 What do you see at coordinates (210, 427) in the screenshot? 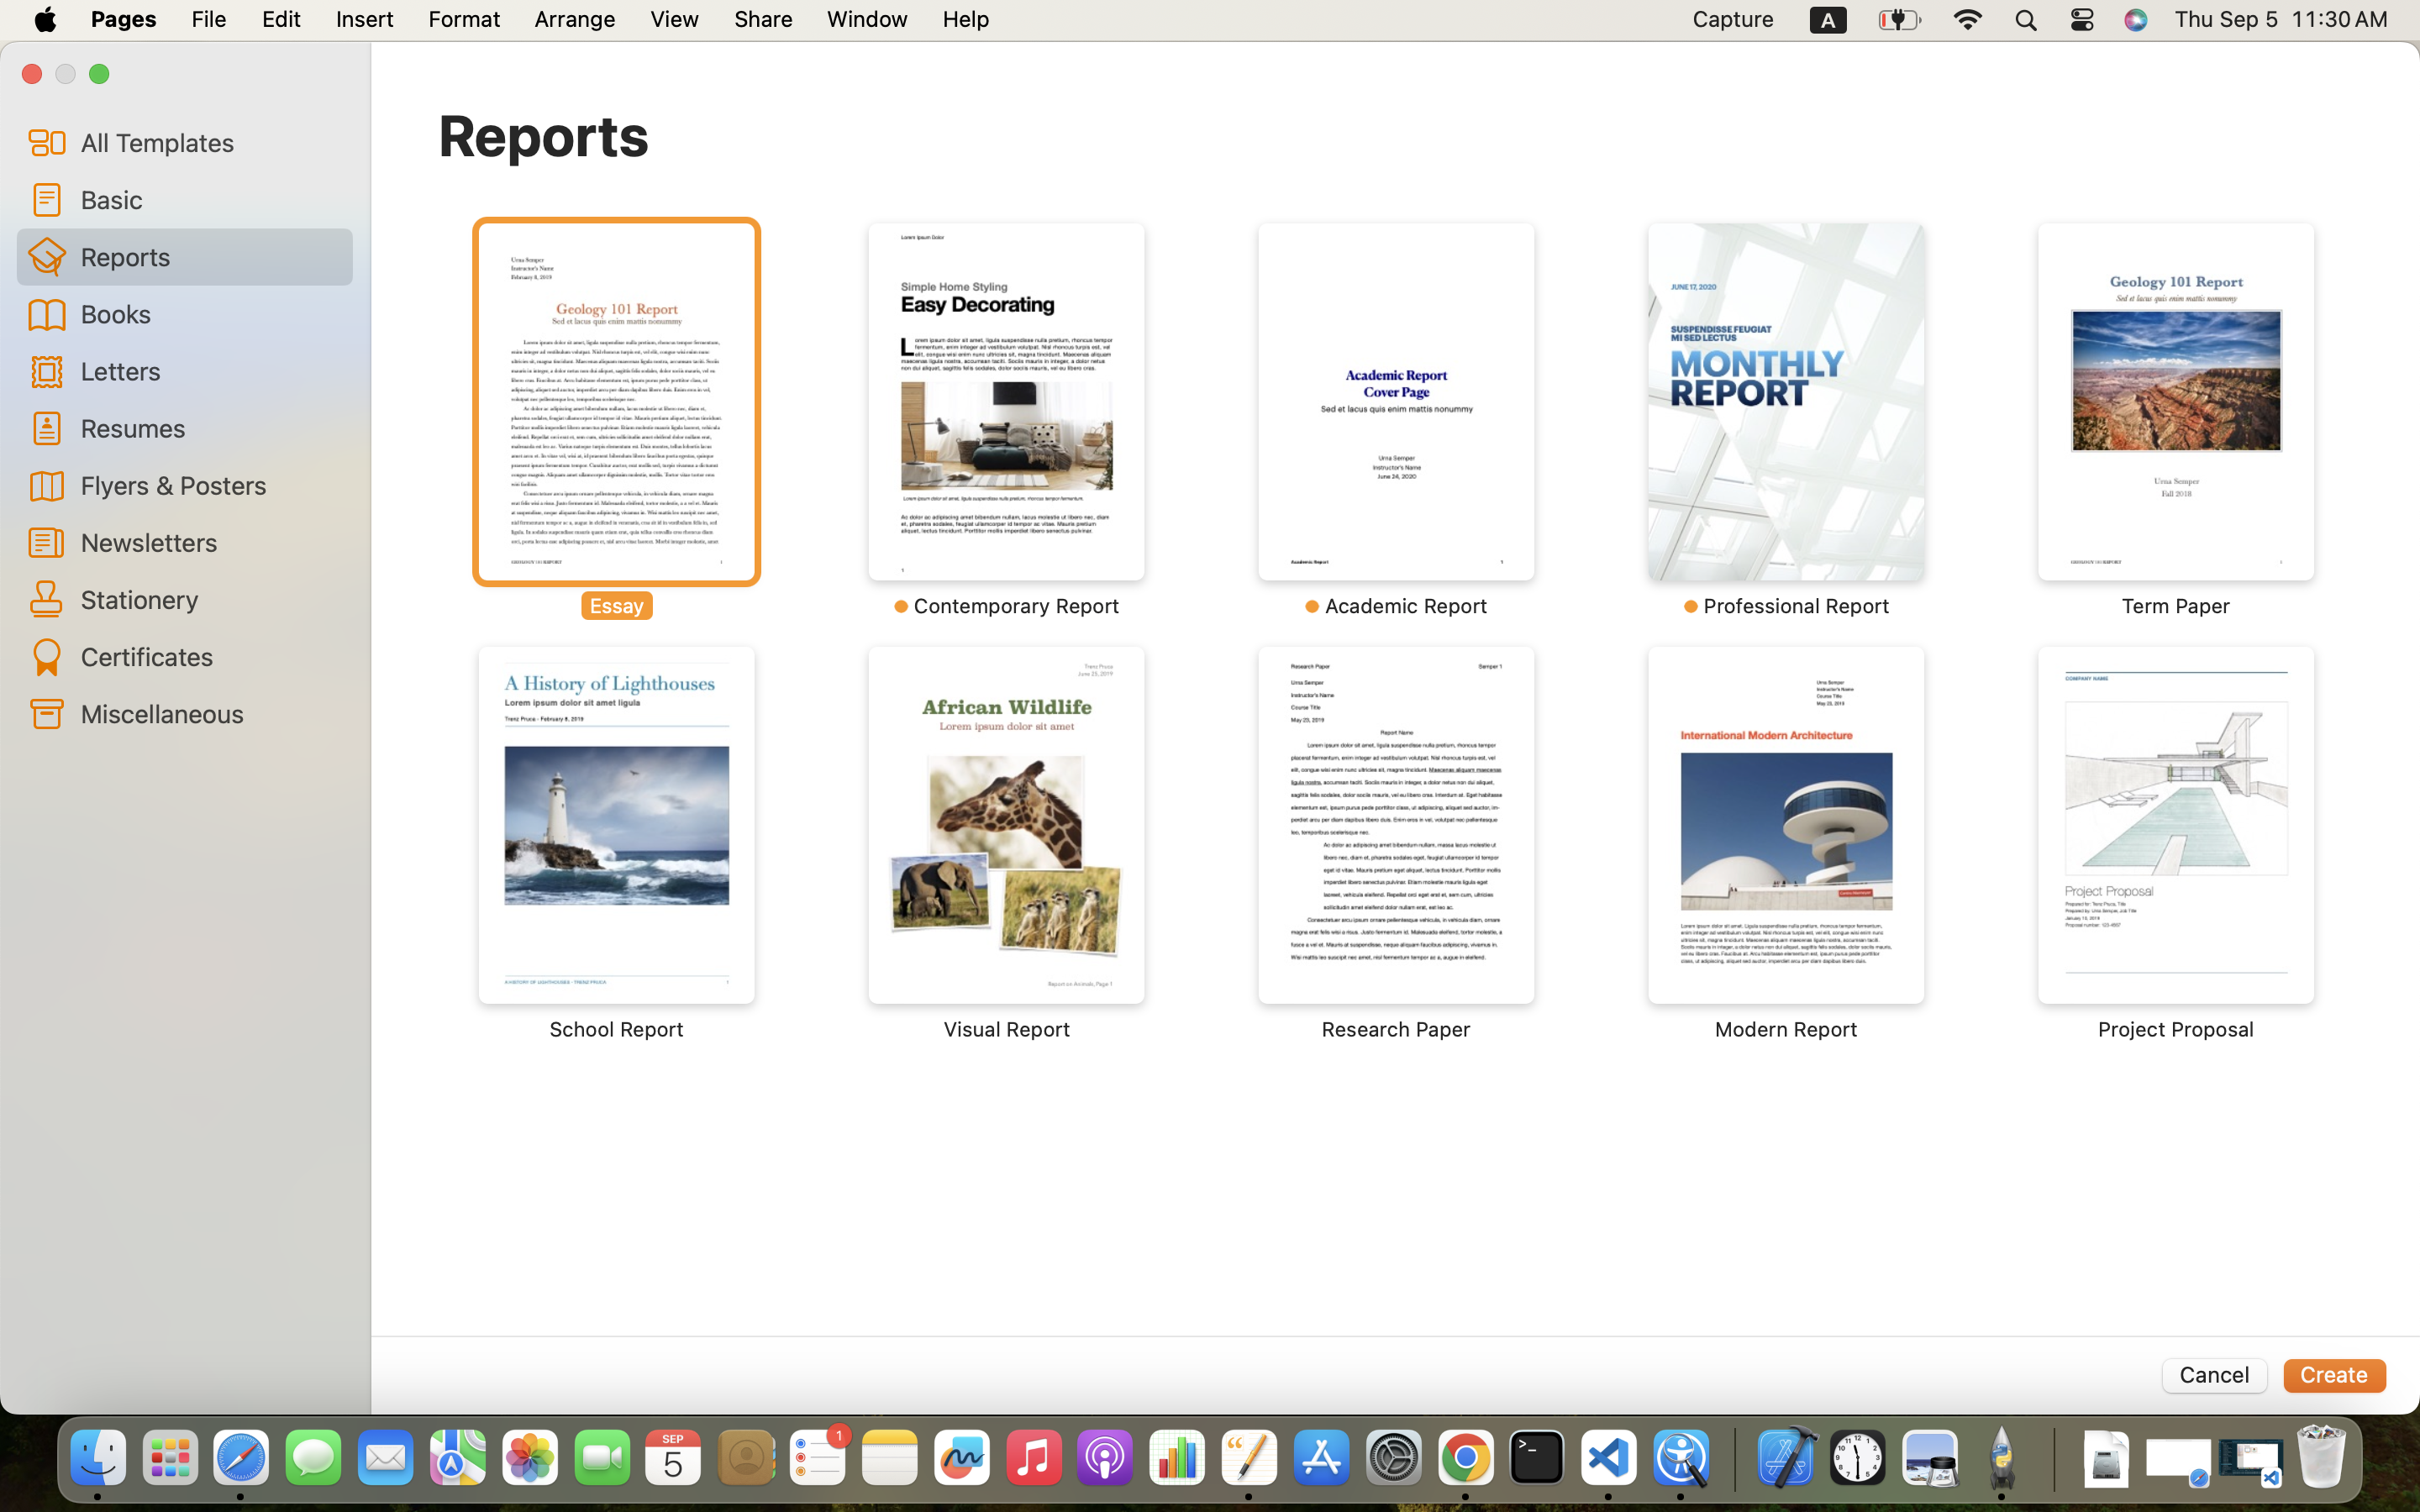
I see `Resumes` at bounding box center [210, 427].